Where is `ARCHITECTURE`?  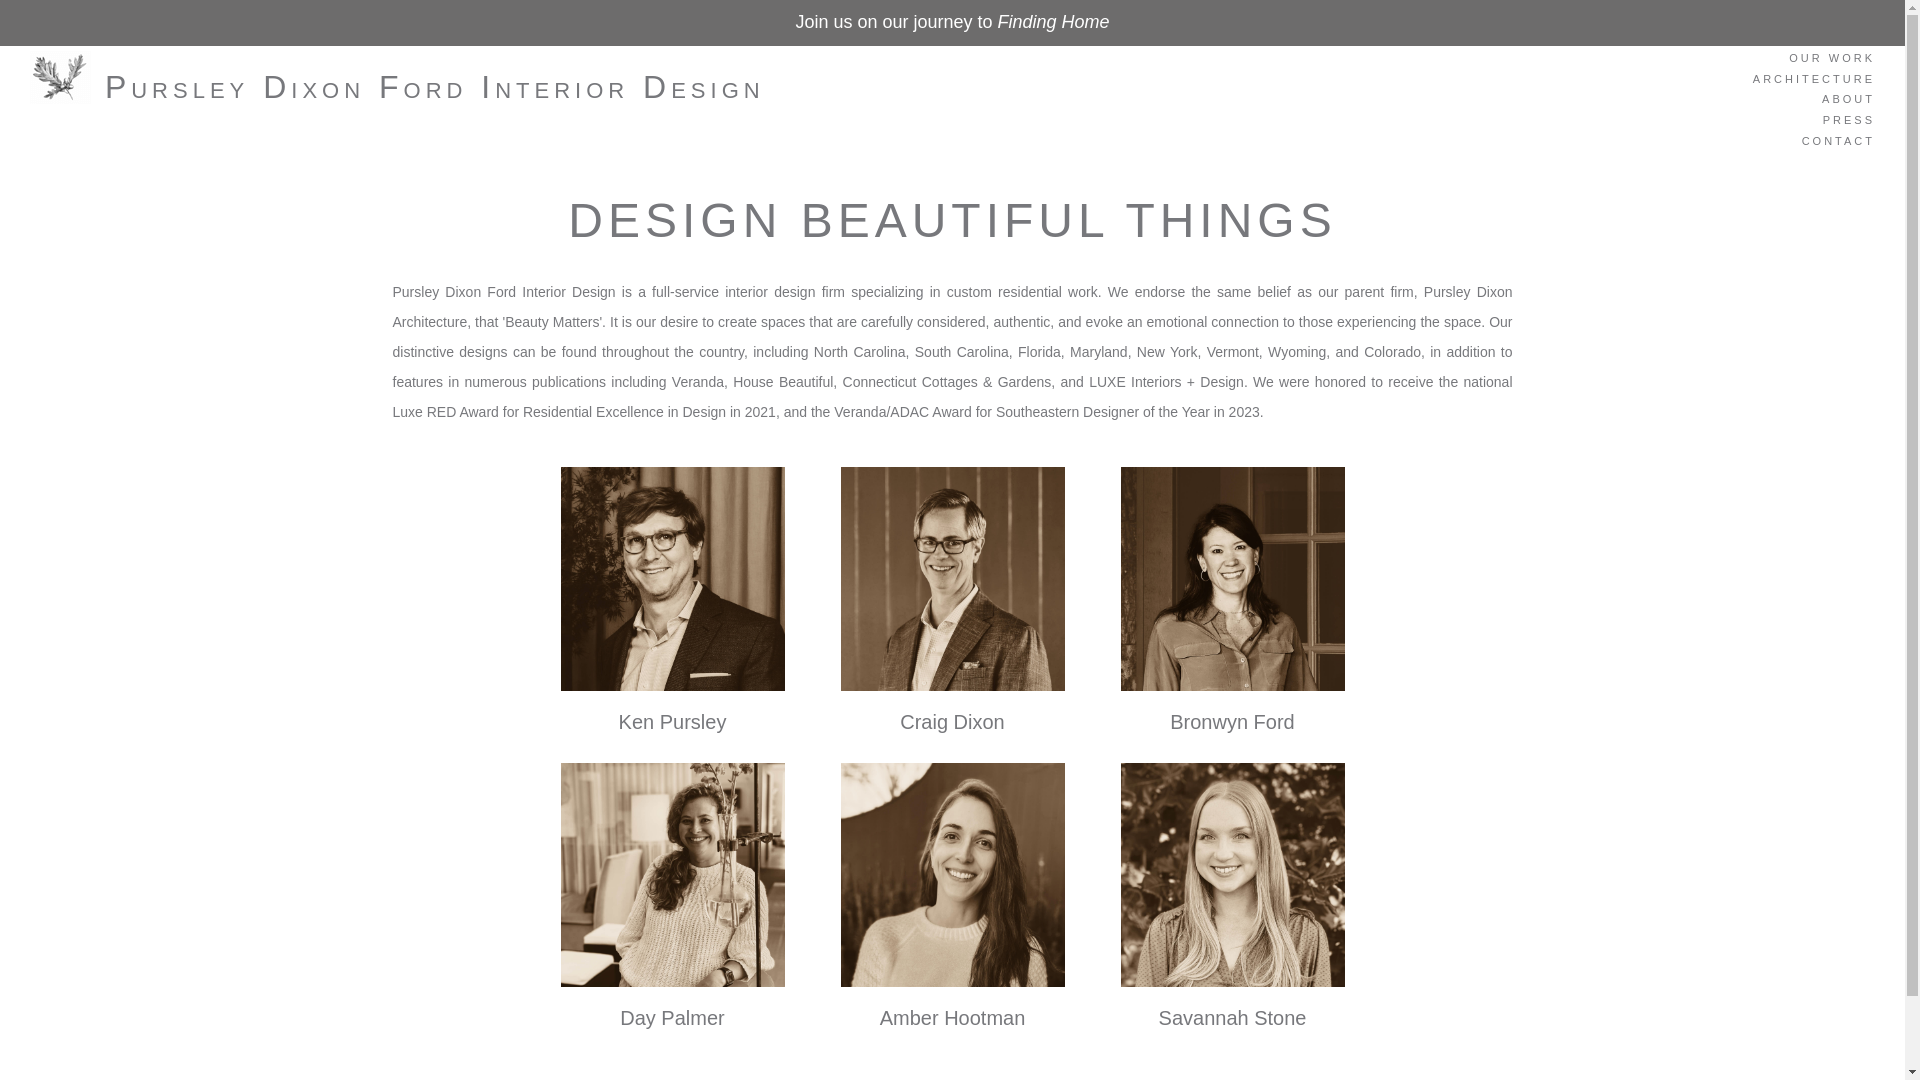
ARCHITECTURE is located at coordinates (1814, 82).